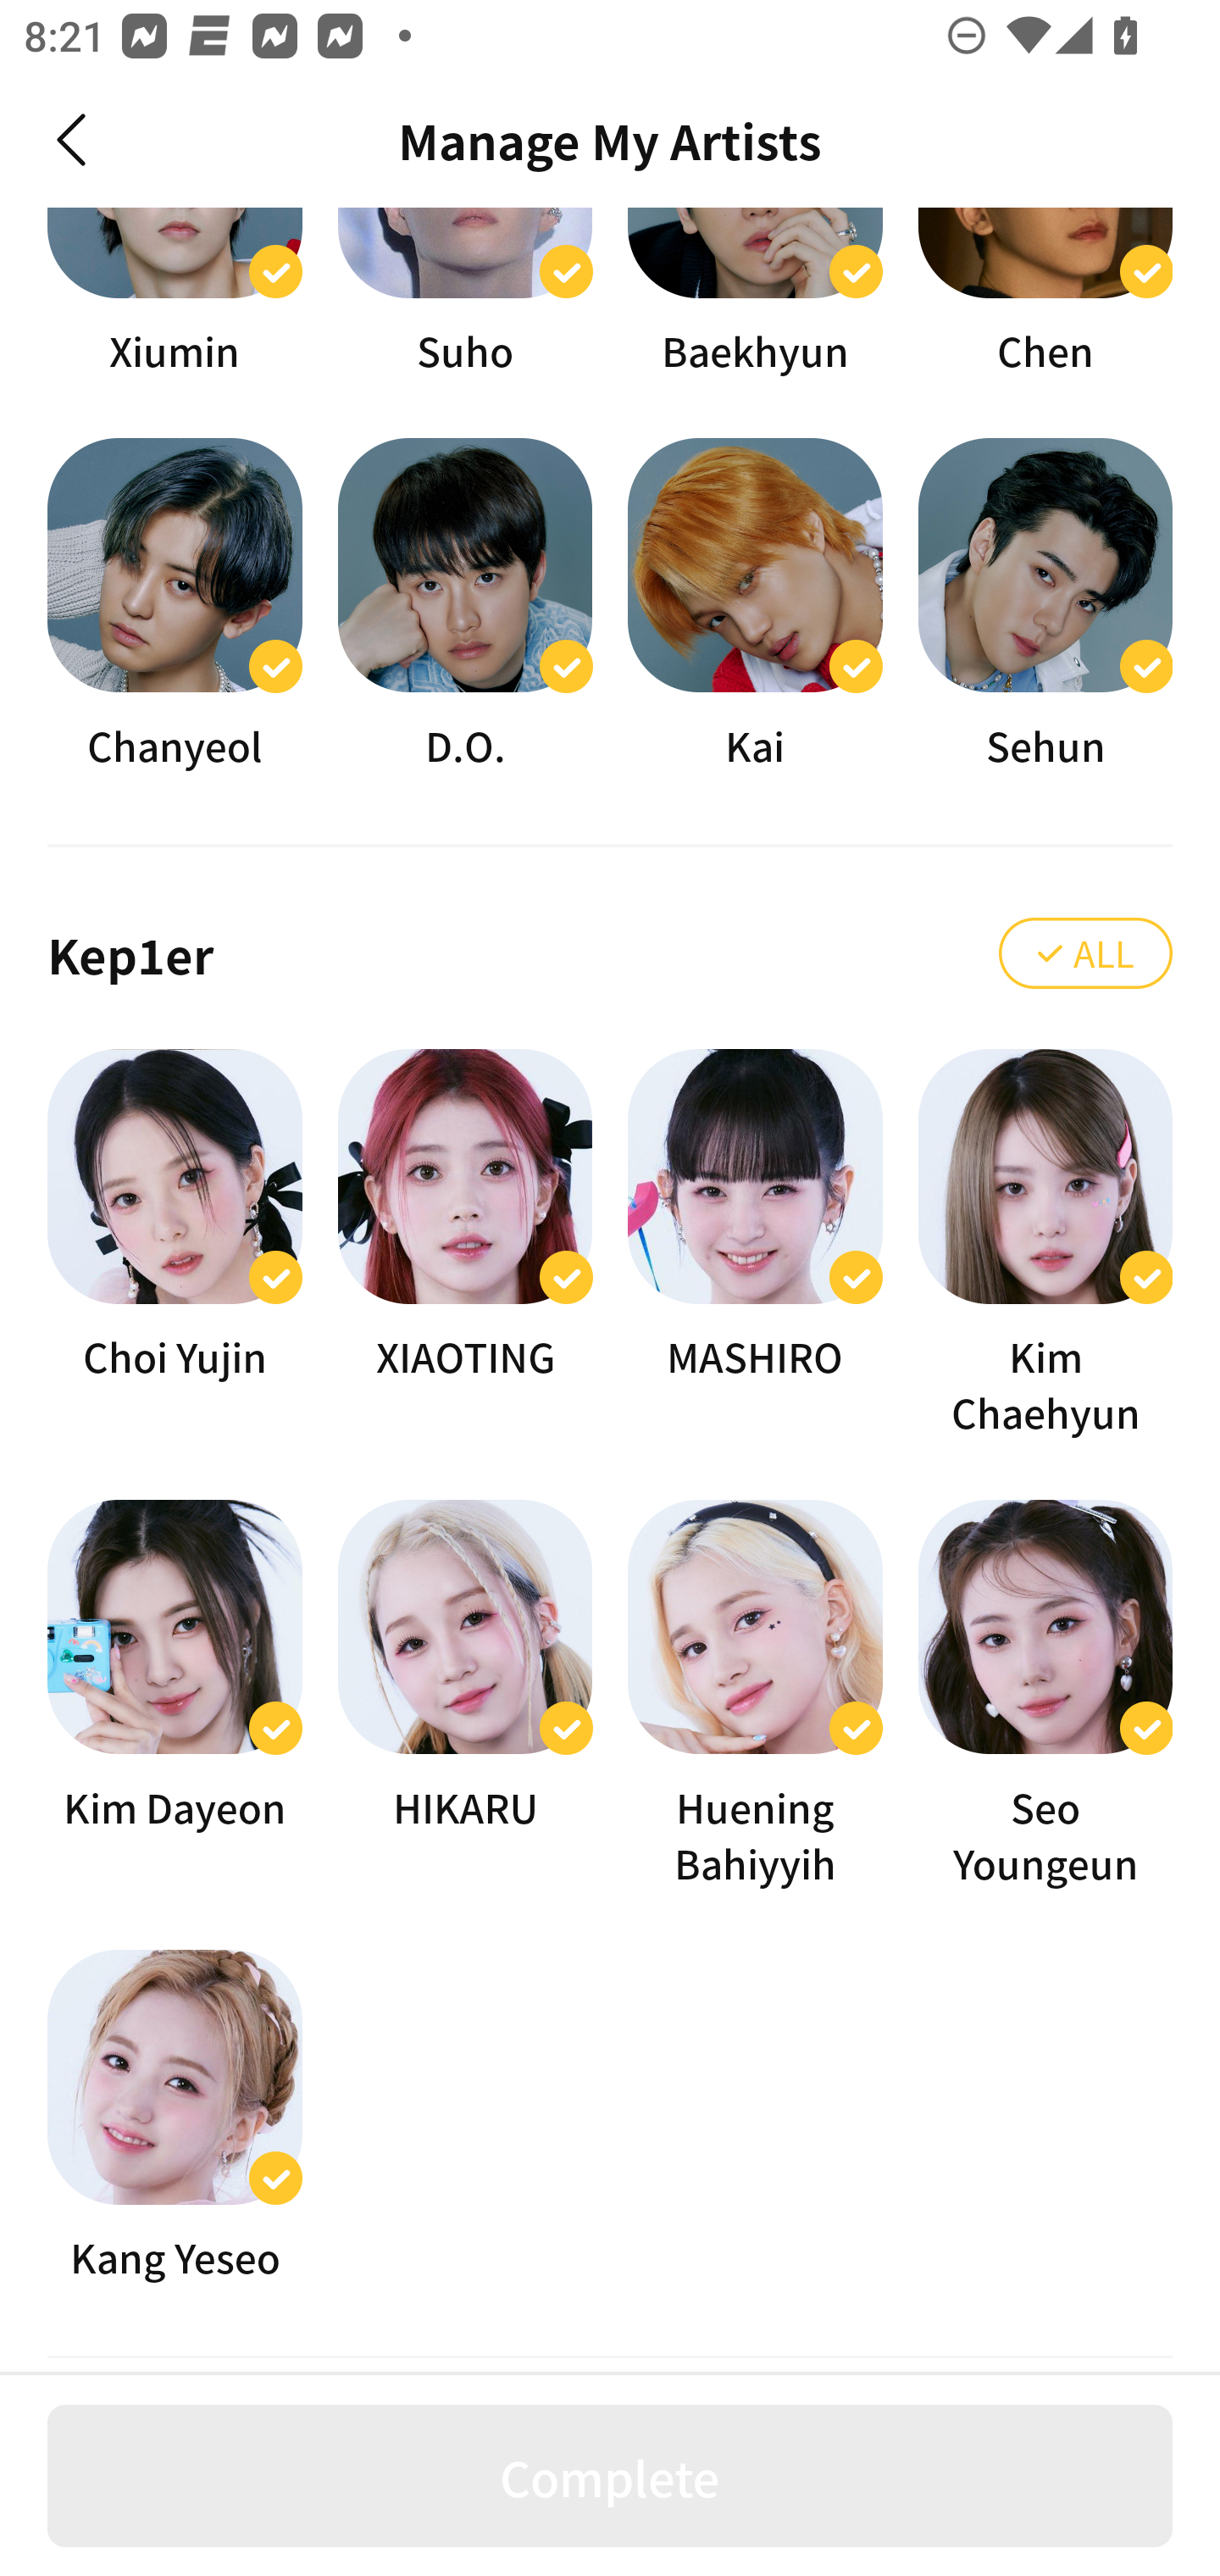 The height and width of the screenshot is (2576, 1220). I want to click on Huening Bahiyyih, so click(756, 1695).